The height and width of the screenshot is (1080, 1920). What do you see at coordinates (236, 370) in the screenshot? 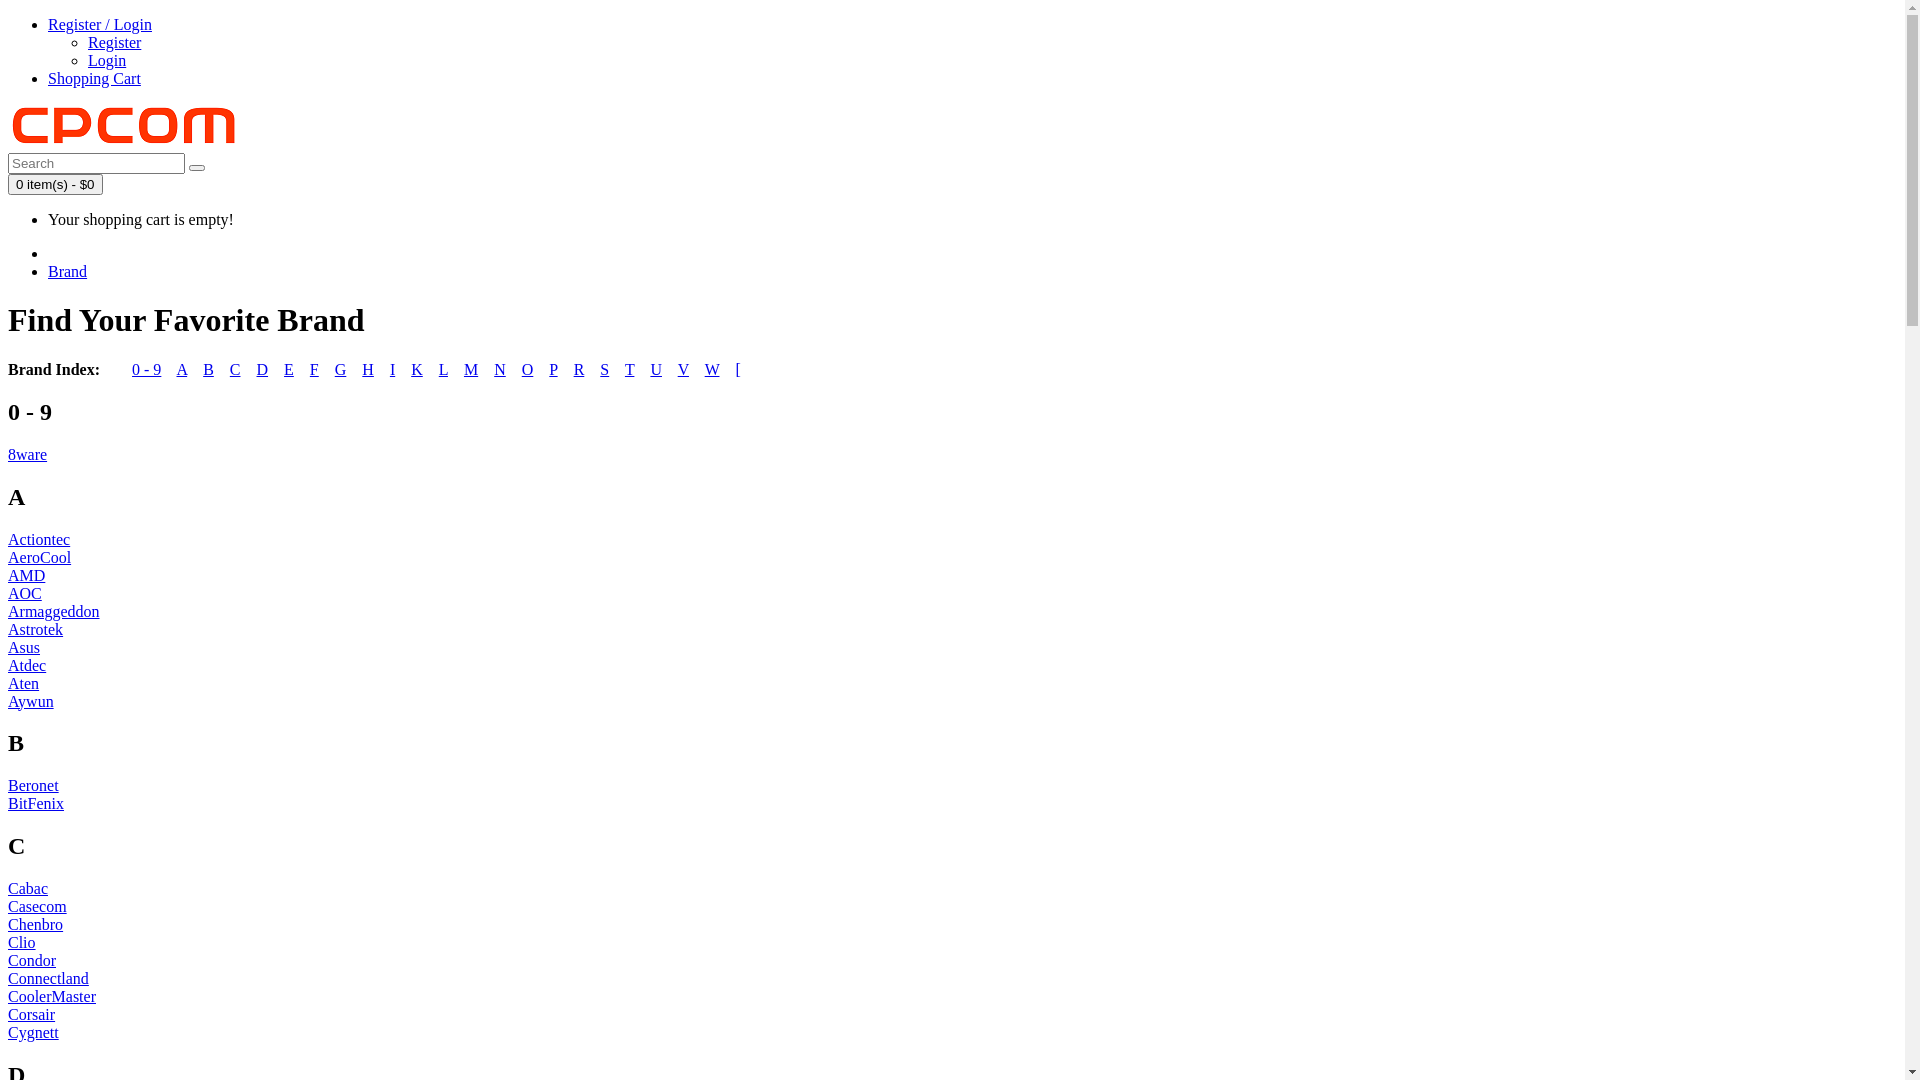
I see `C` at bounding box center [236, 370].